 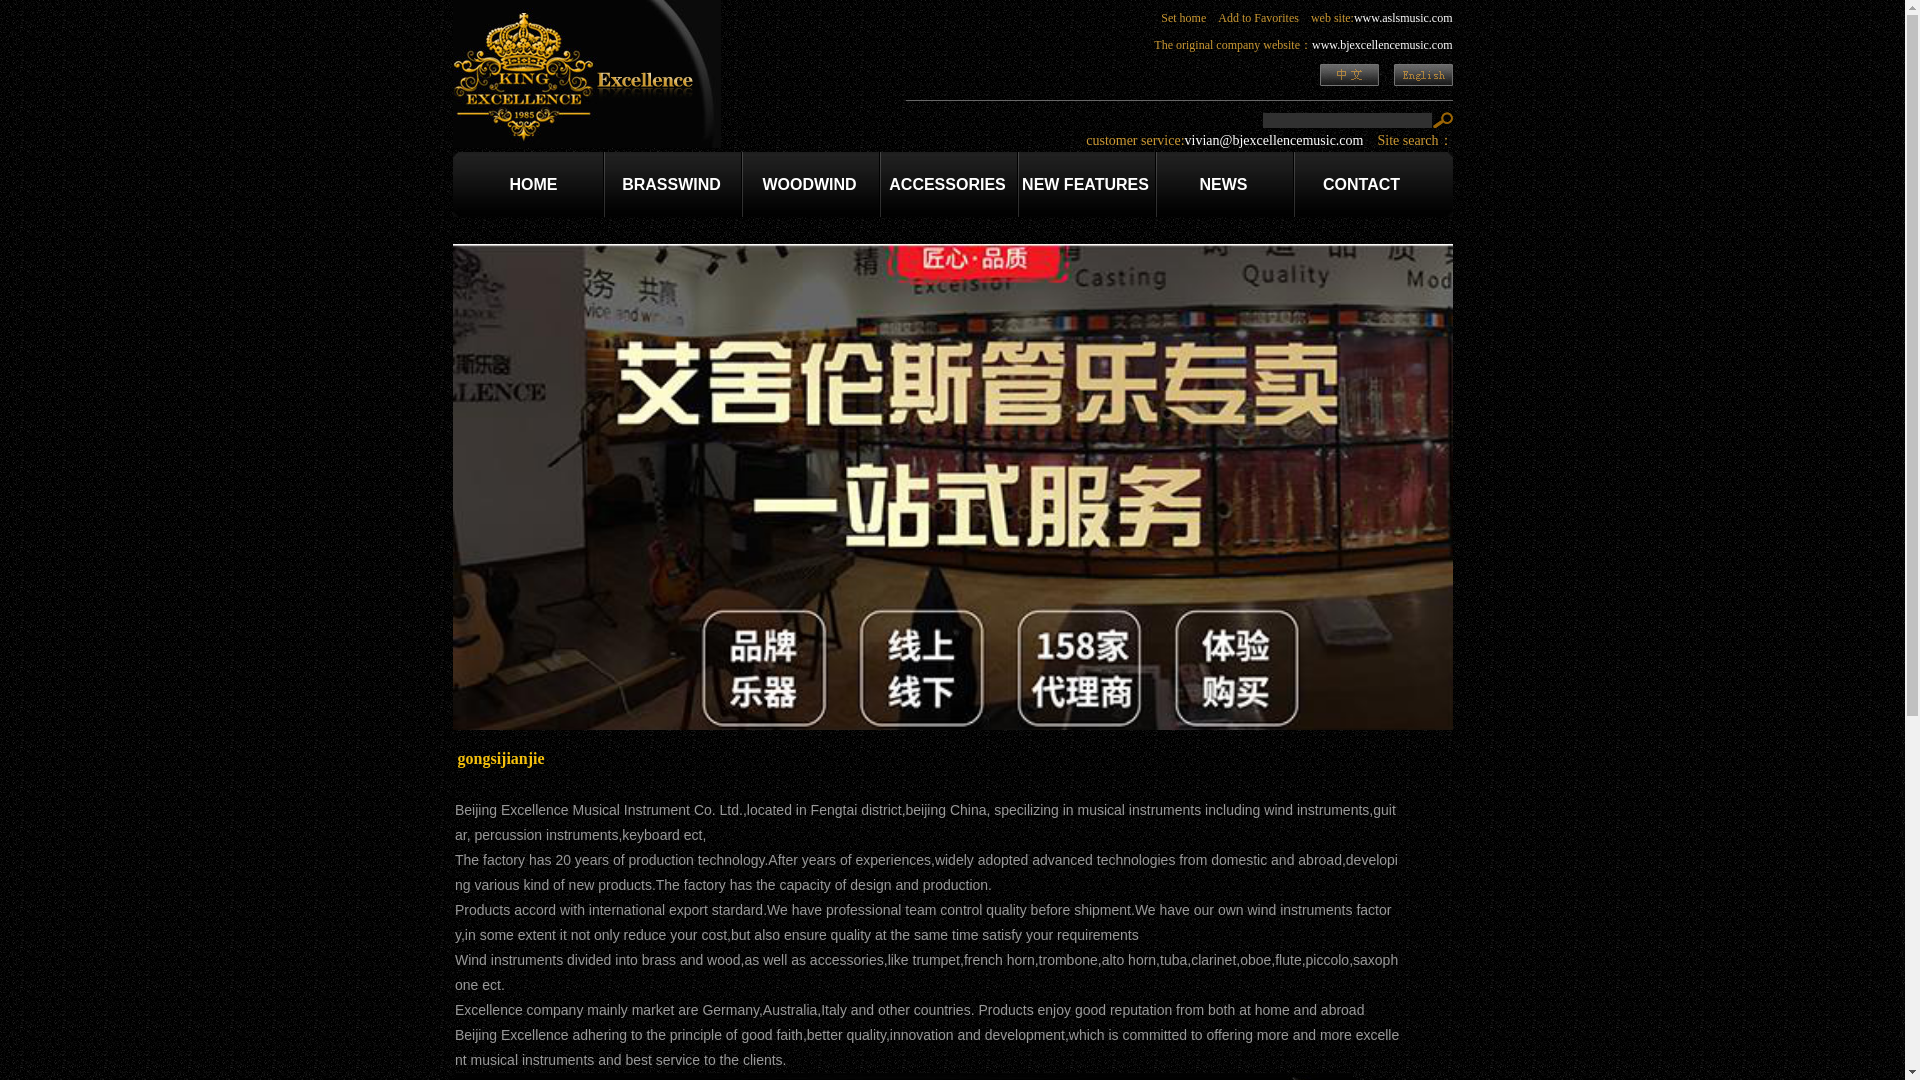 I want to click on HOME, so click(x=534, y=184).